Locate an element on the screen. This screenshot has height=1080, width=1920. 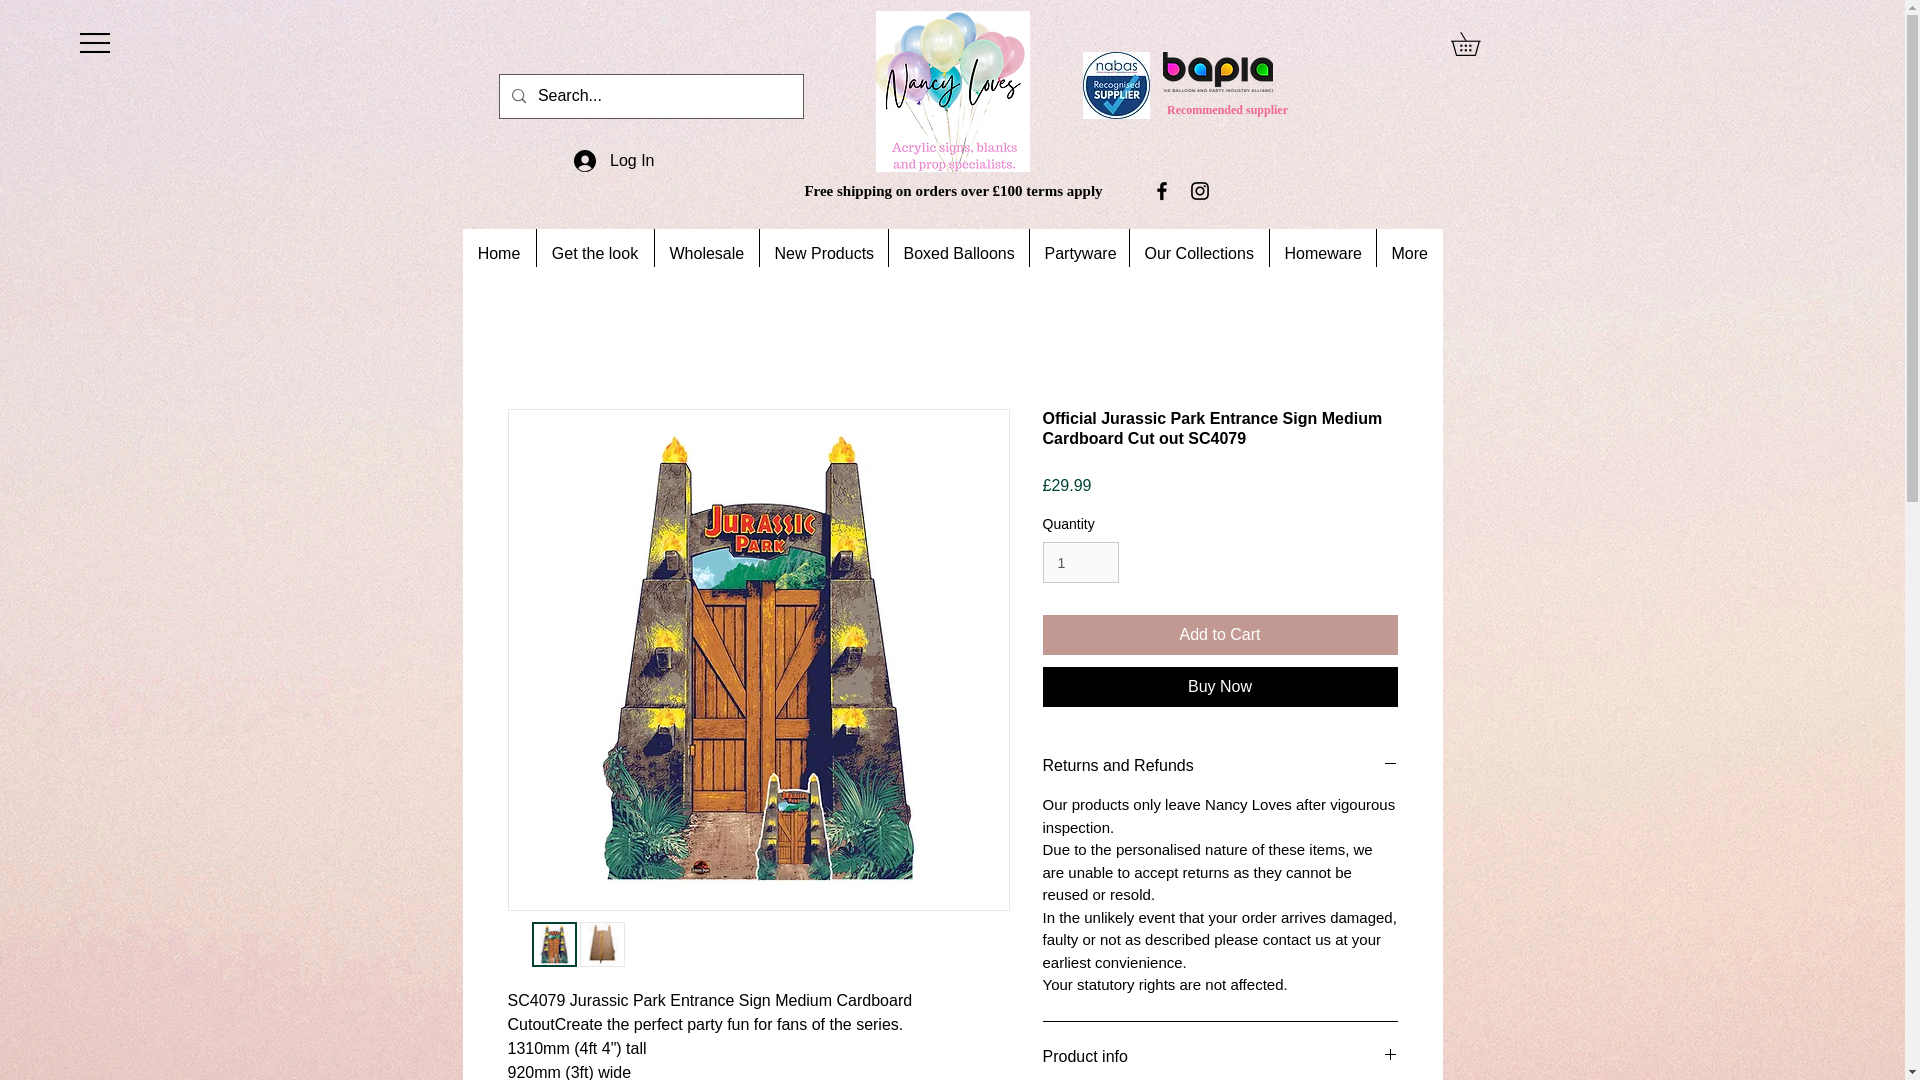
Get the look is located at coordinates (594, 253).